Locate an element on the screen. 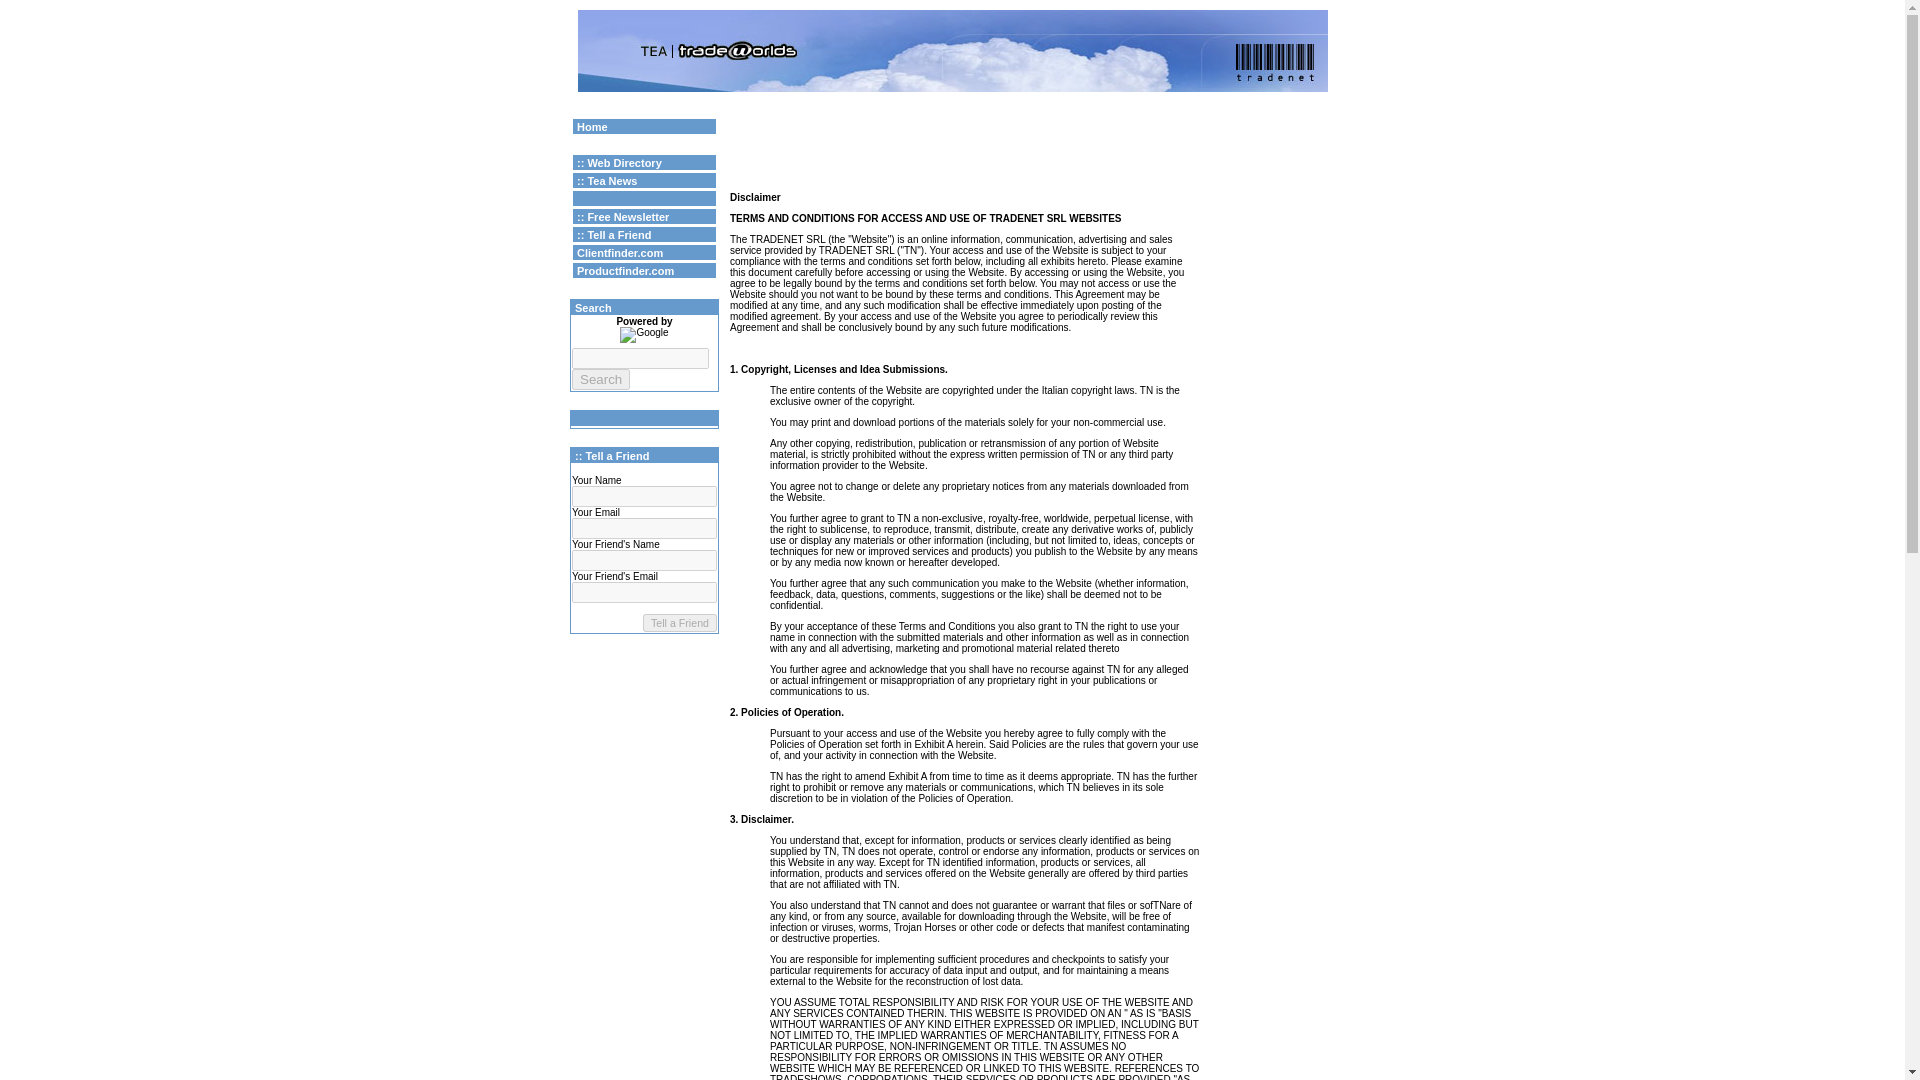 Image resolution: width=1920 pixels, height=1080 pixels. :: Web Directory is located at coordinates (620, 162).